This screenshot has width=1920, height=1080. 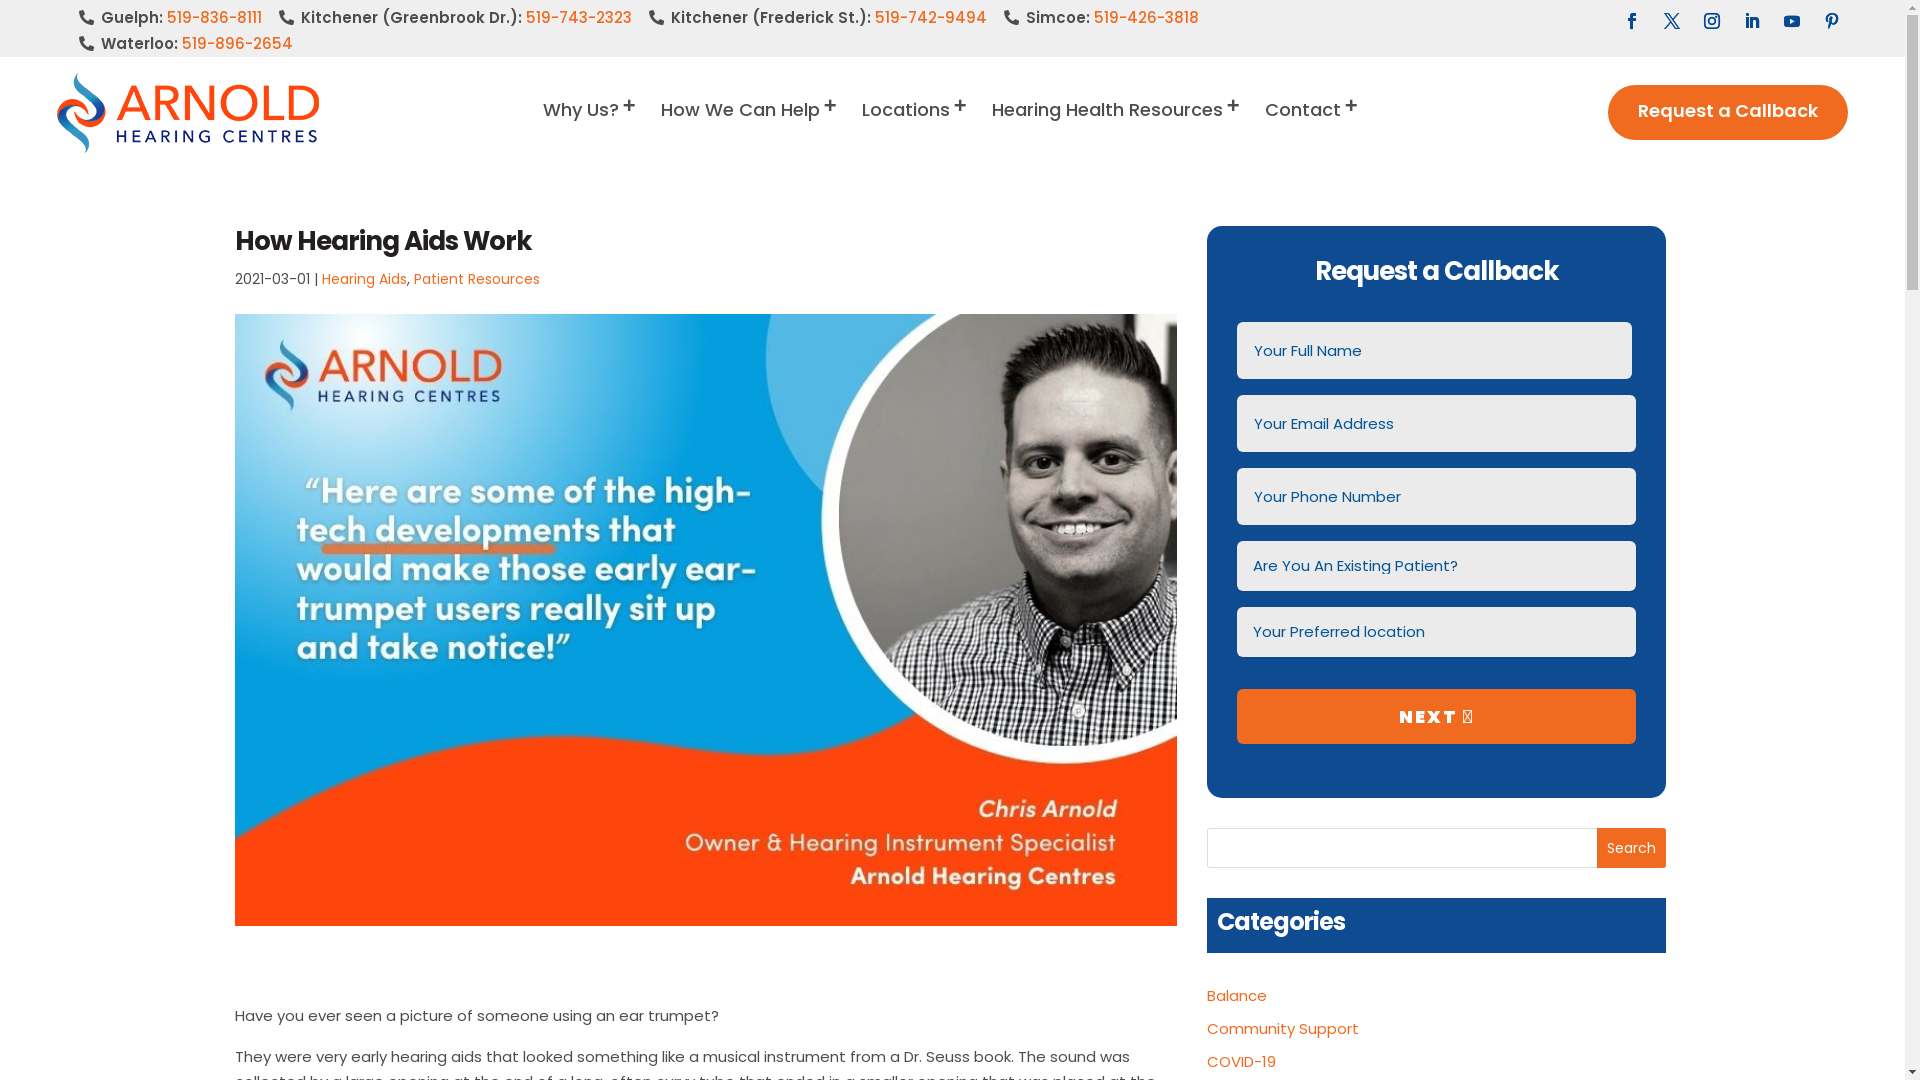 I want to click on Hearing Aids, so click(x=364, y=279).